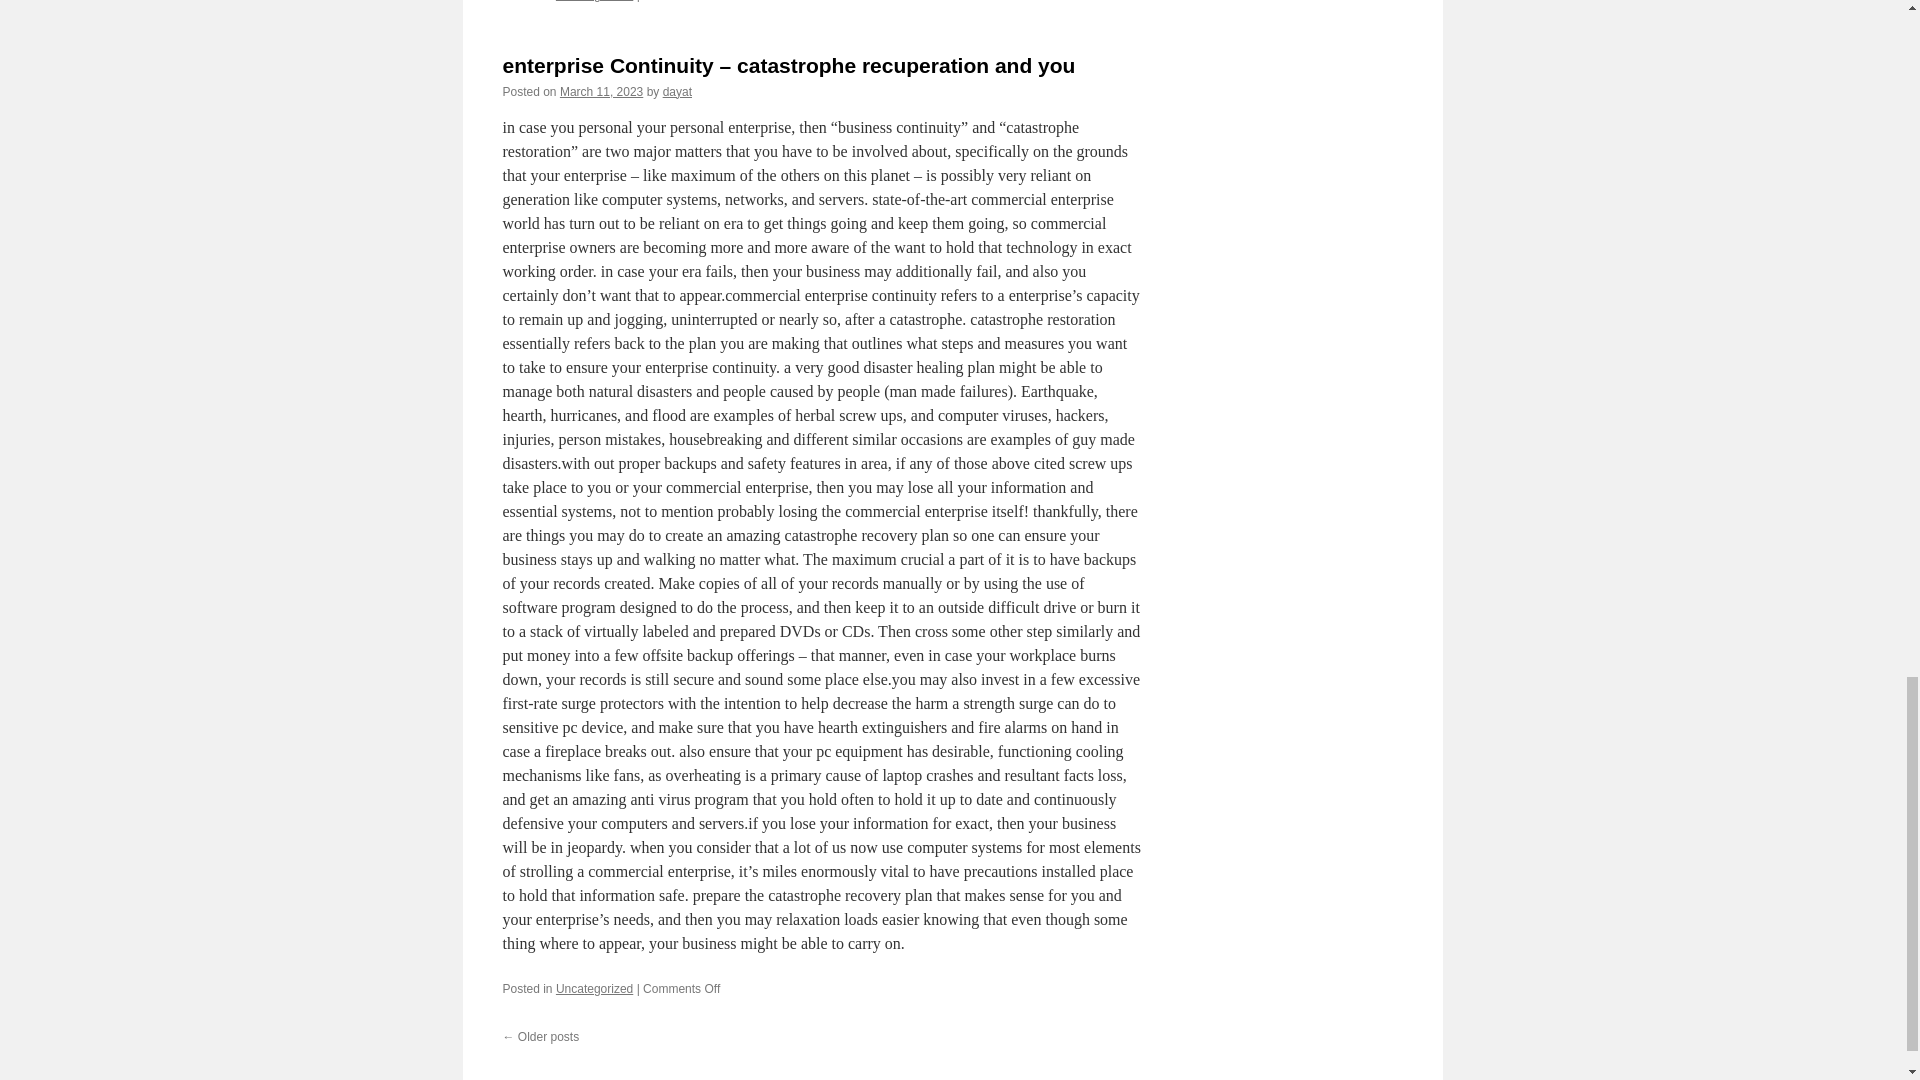  I want to click on 9:05 am, so click(602, 92).